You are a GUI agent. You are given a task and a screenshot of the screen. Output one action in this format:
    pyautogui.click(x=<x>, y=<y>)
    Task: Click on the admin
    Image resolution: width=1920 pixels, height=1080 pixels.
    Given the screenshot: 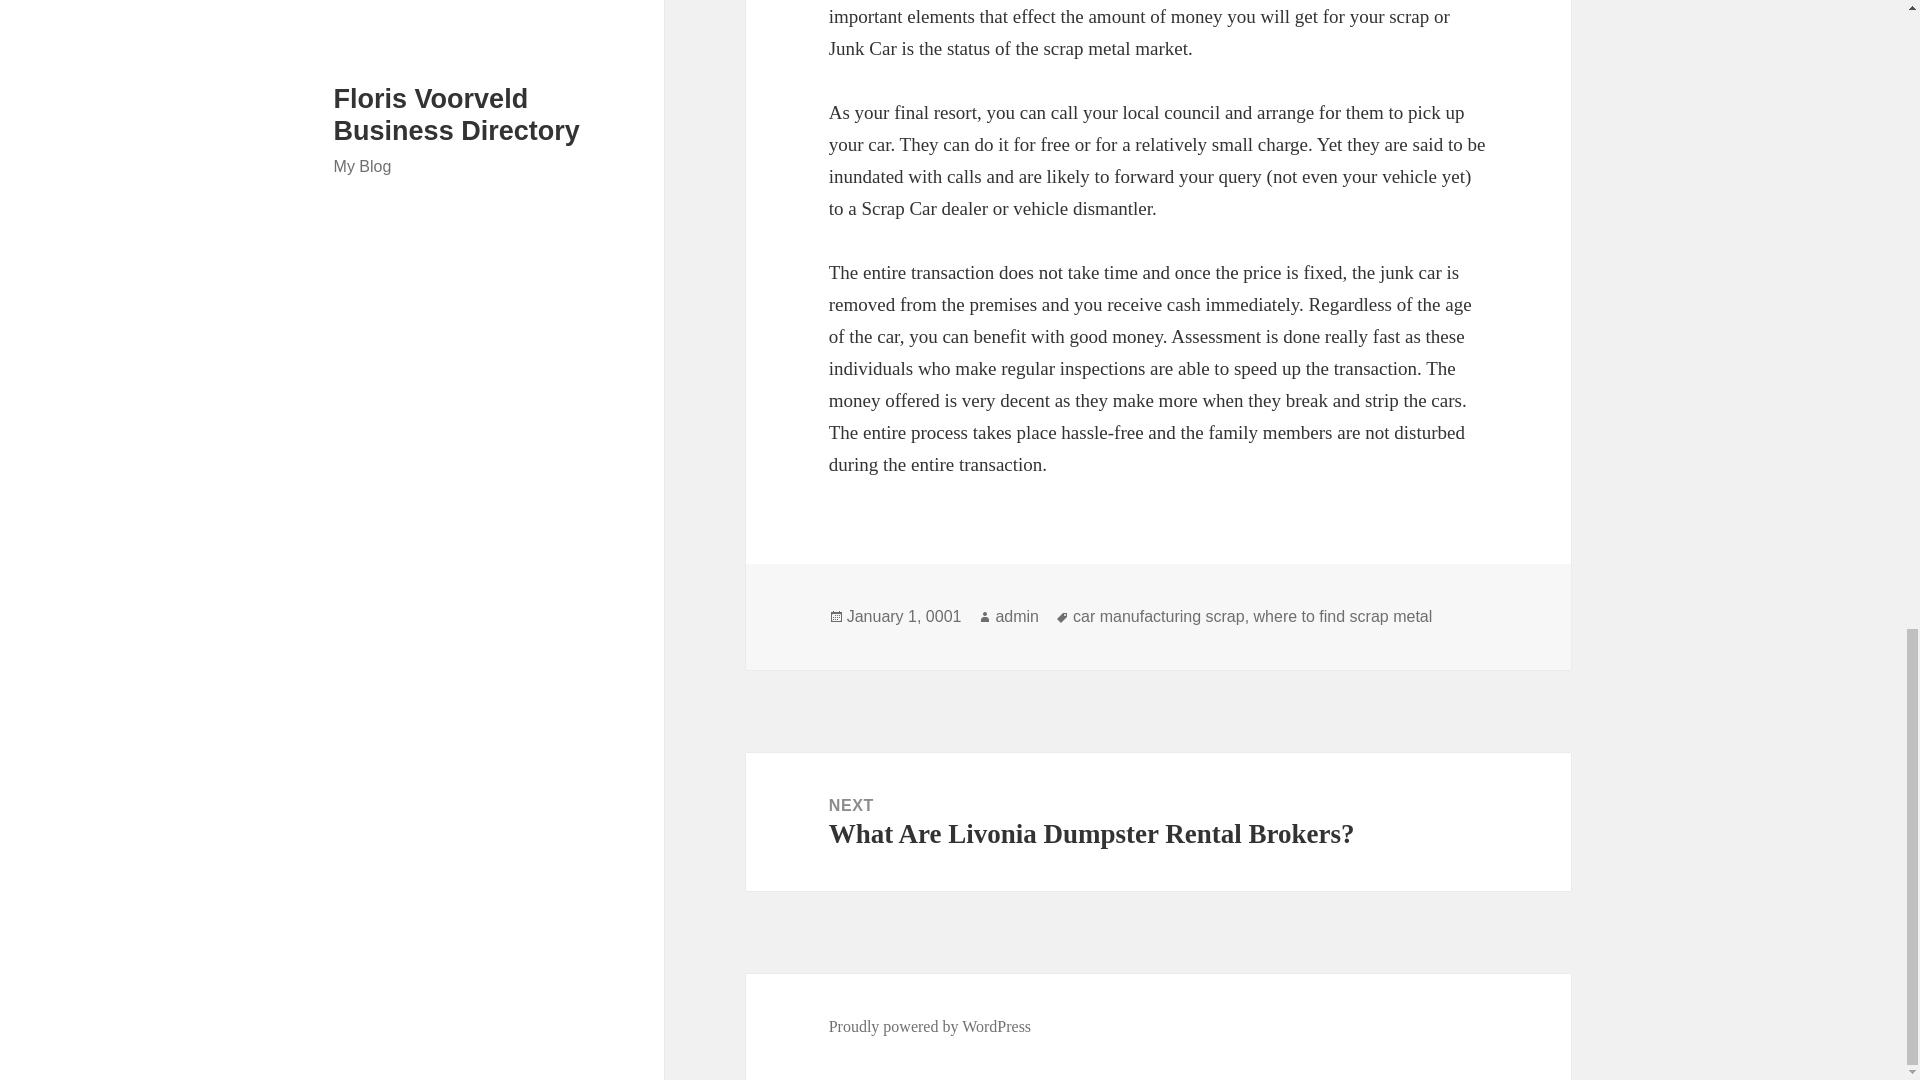 What is the action you would take?
    pyautogui.click(x=1016, y=617)
    